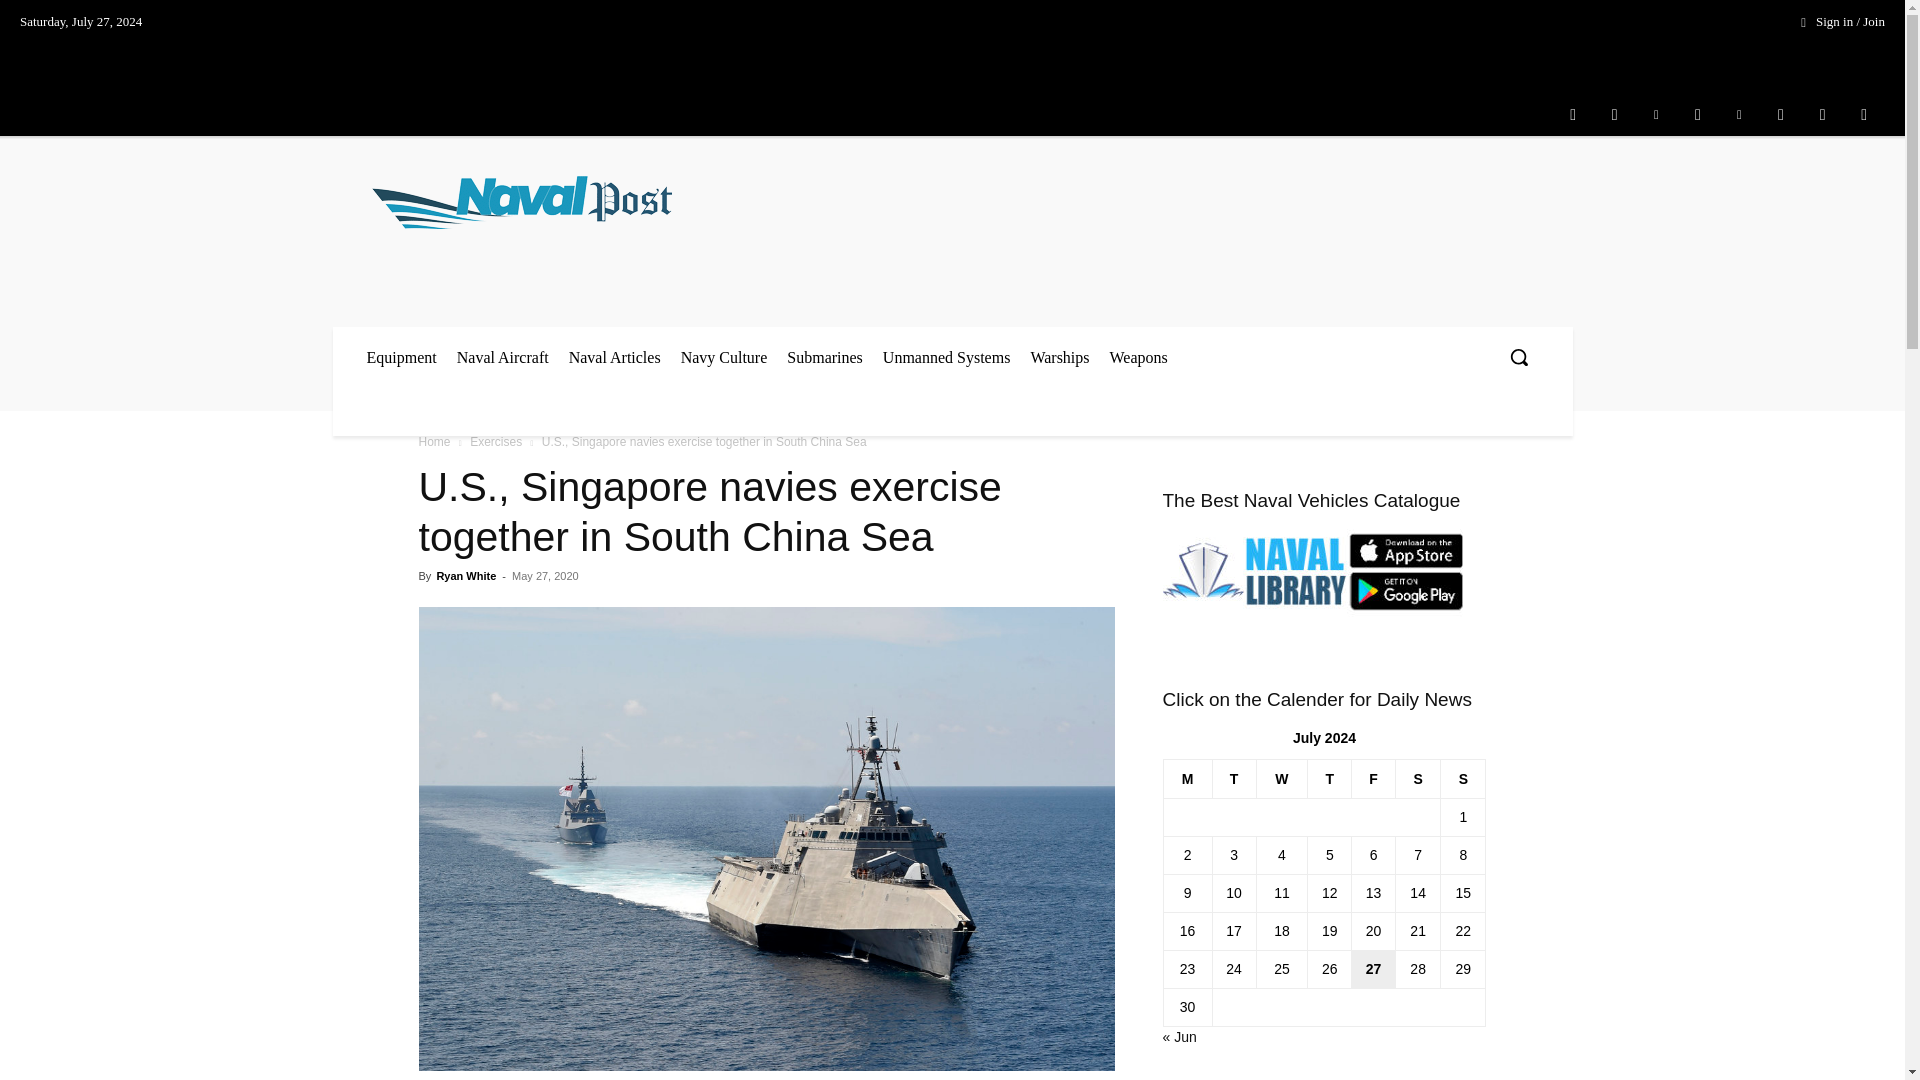 This screenshot has height=1080, width=1920. I want to click on Ryan White, so click(465, 576).